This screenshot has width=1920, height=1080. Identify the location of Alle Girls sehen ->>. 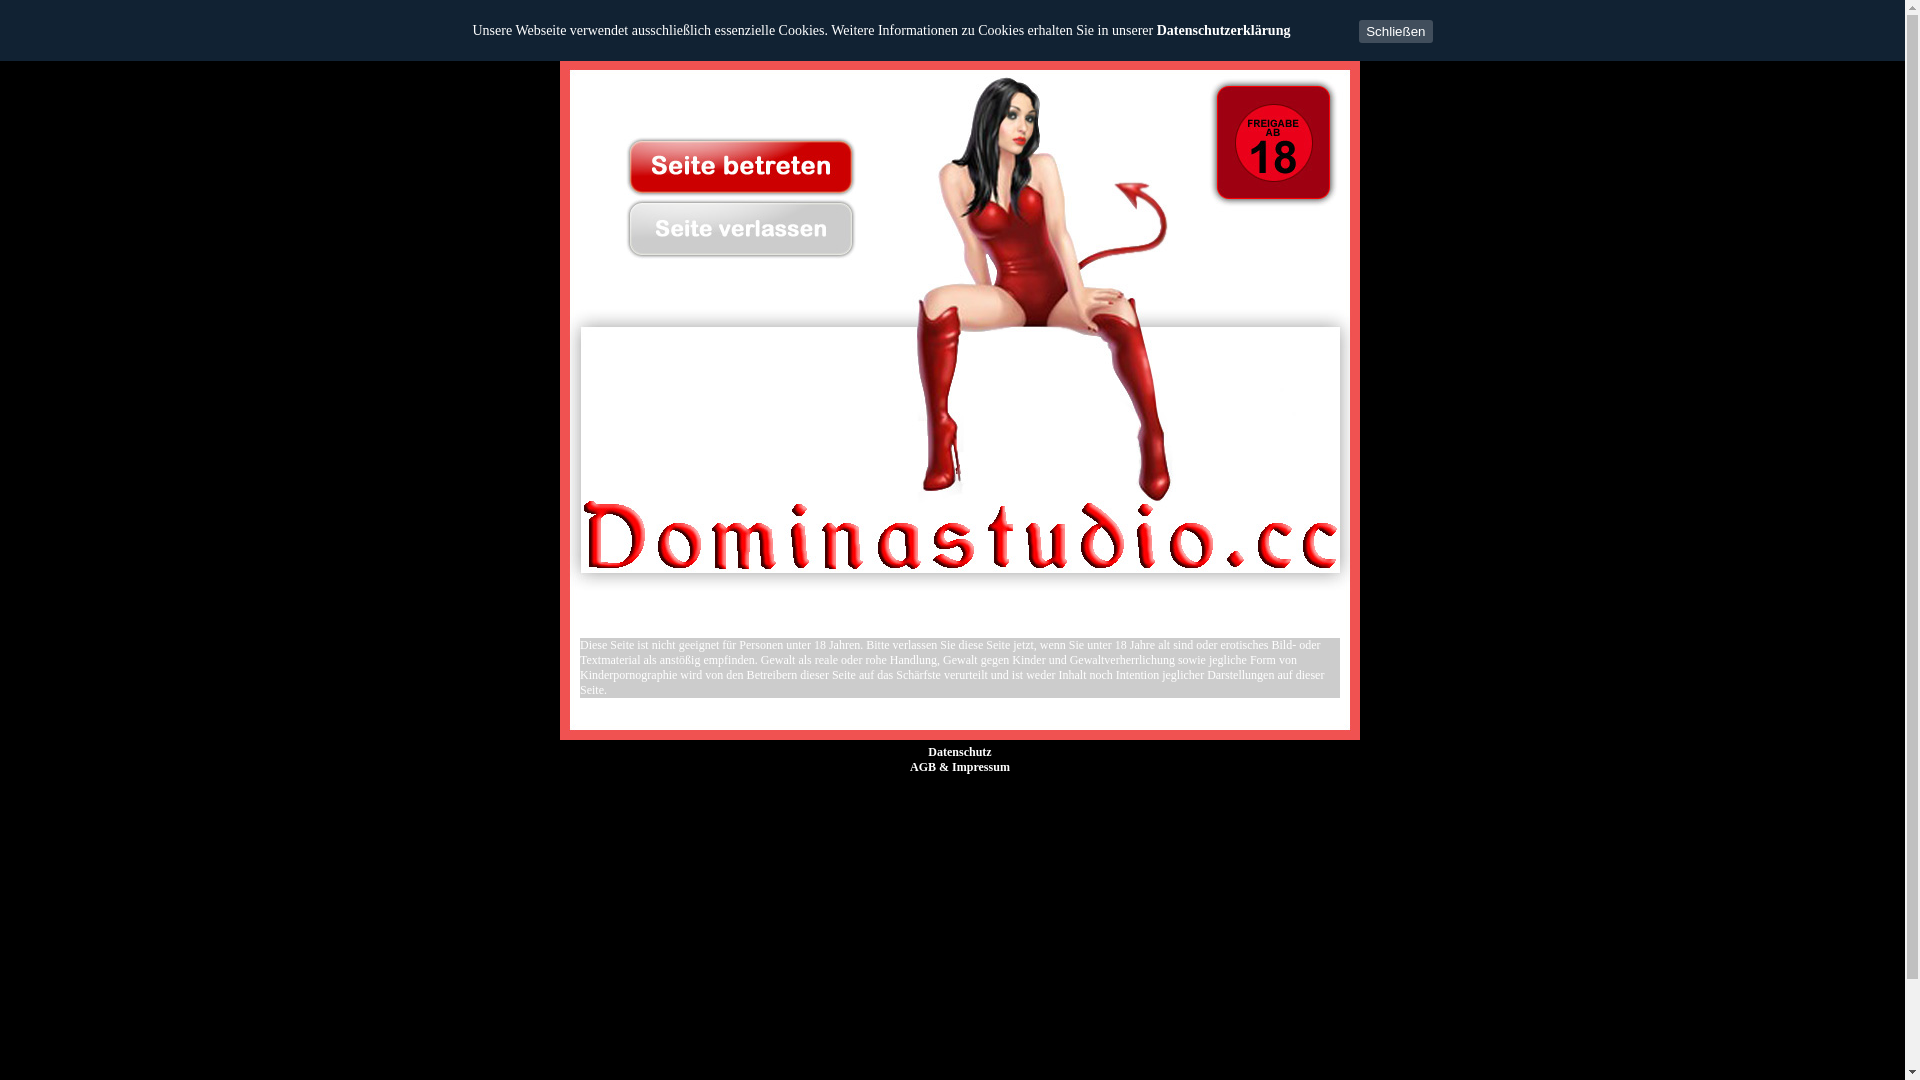
(1089, 501).